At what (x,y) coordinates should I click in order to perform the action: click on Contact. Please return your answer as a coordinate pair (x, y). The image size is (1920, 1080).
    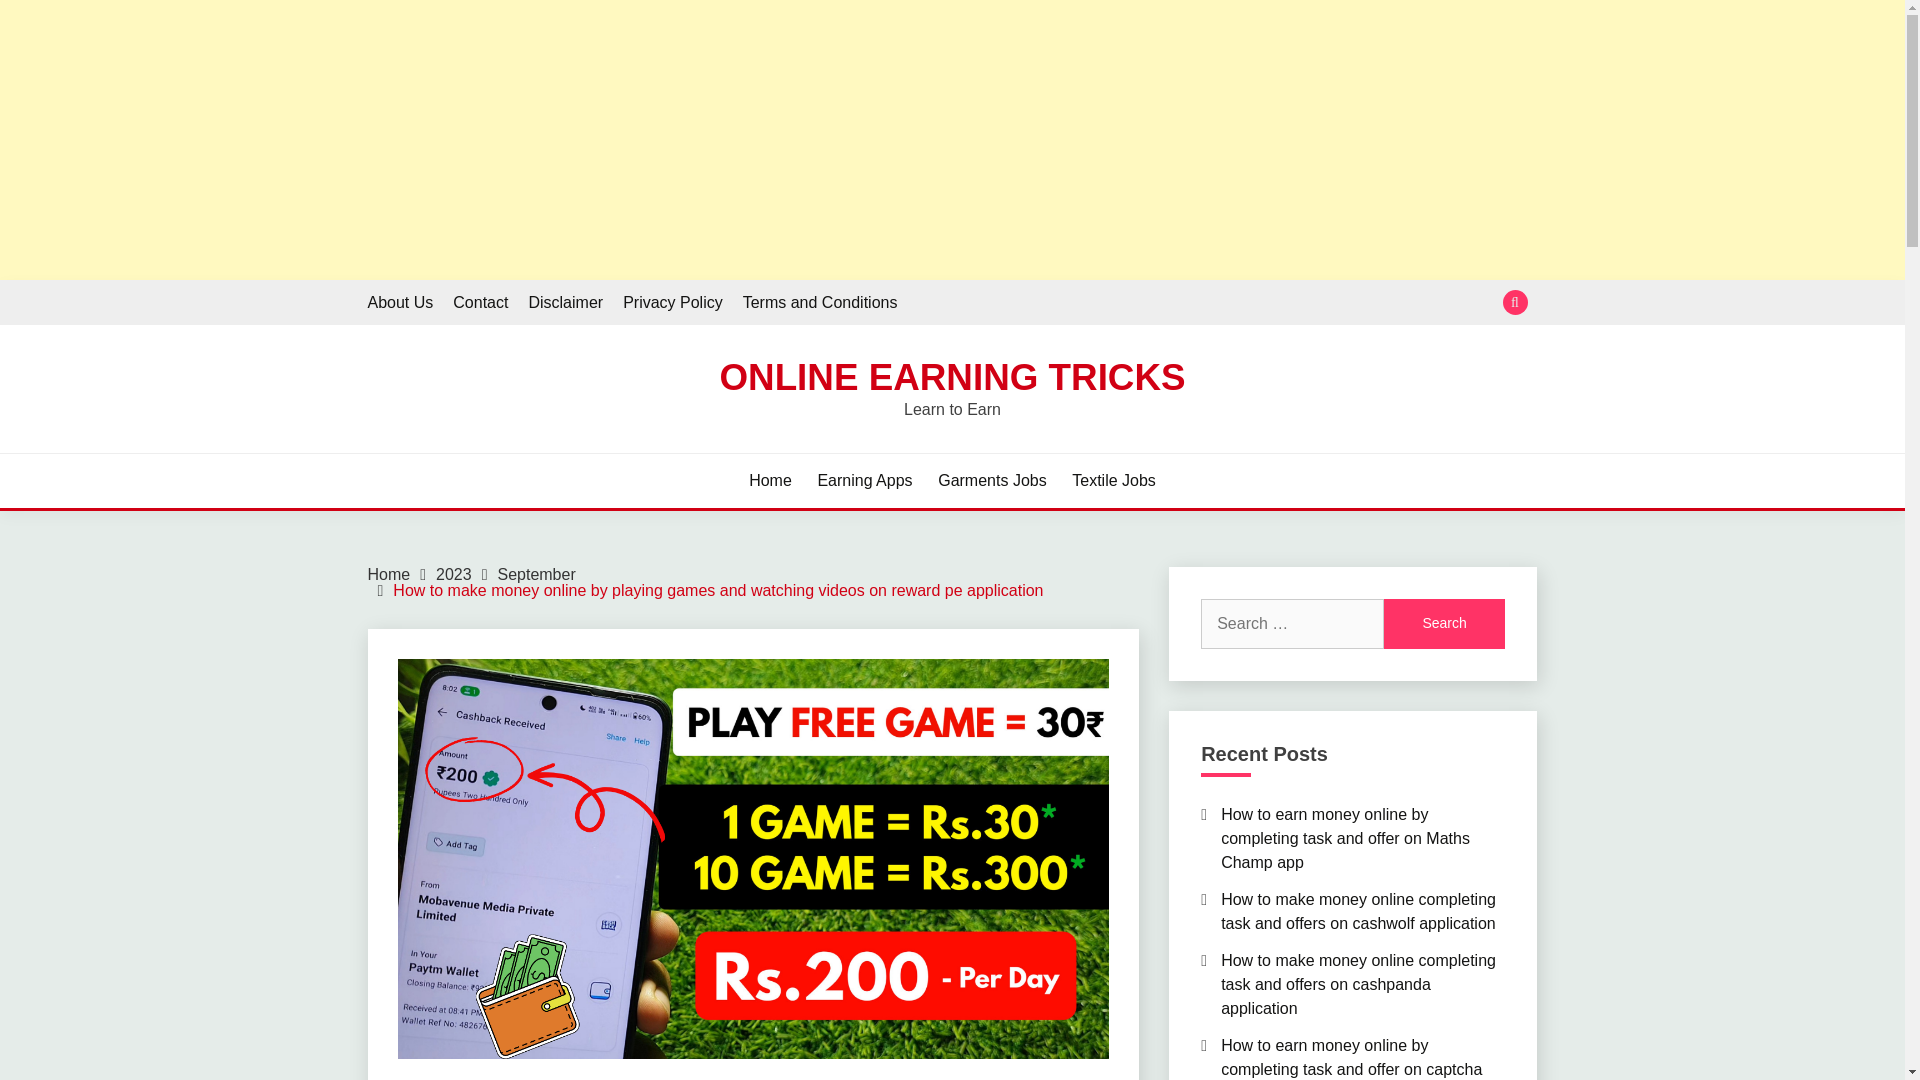
    Looking at the image, I should click on (480, 302).